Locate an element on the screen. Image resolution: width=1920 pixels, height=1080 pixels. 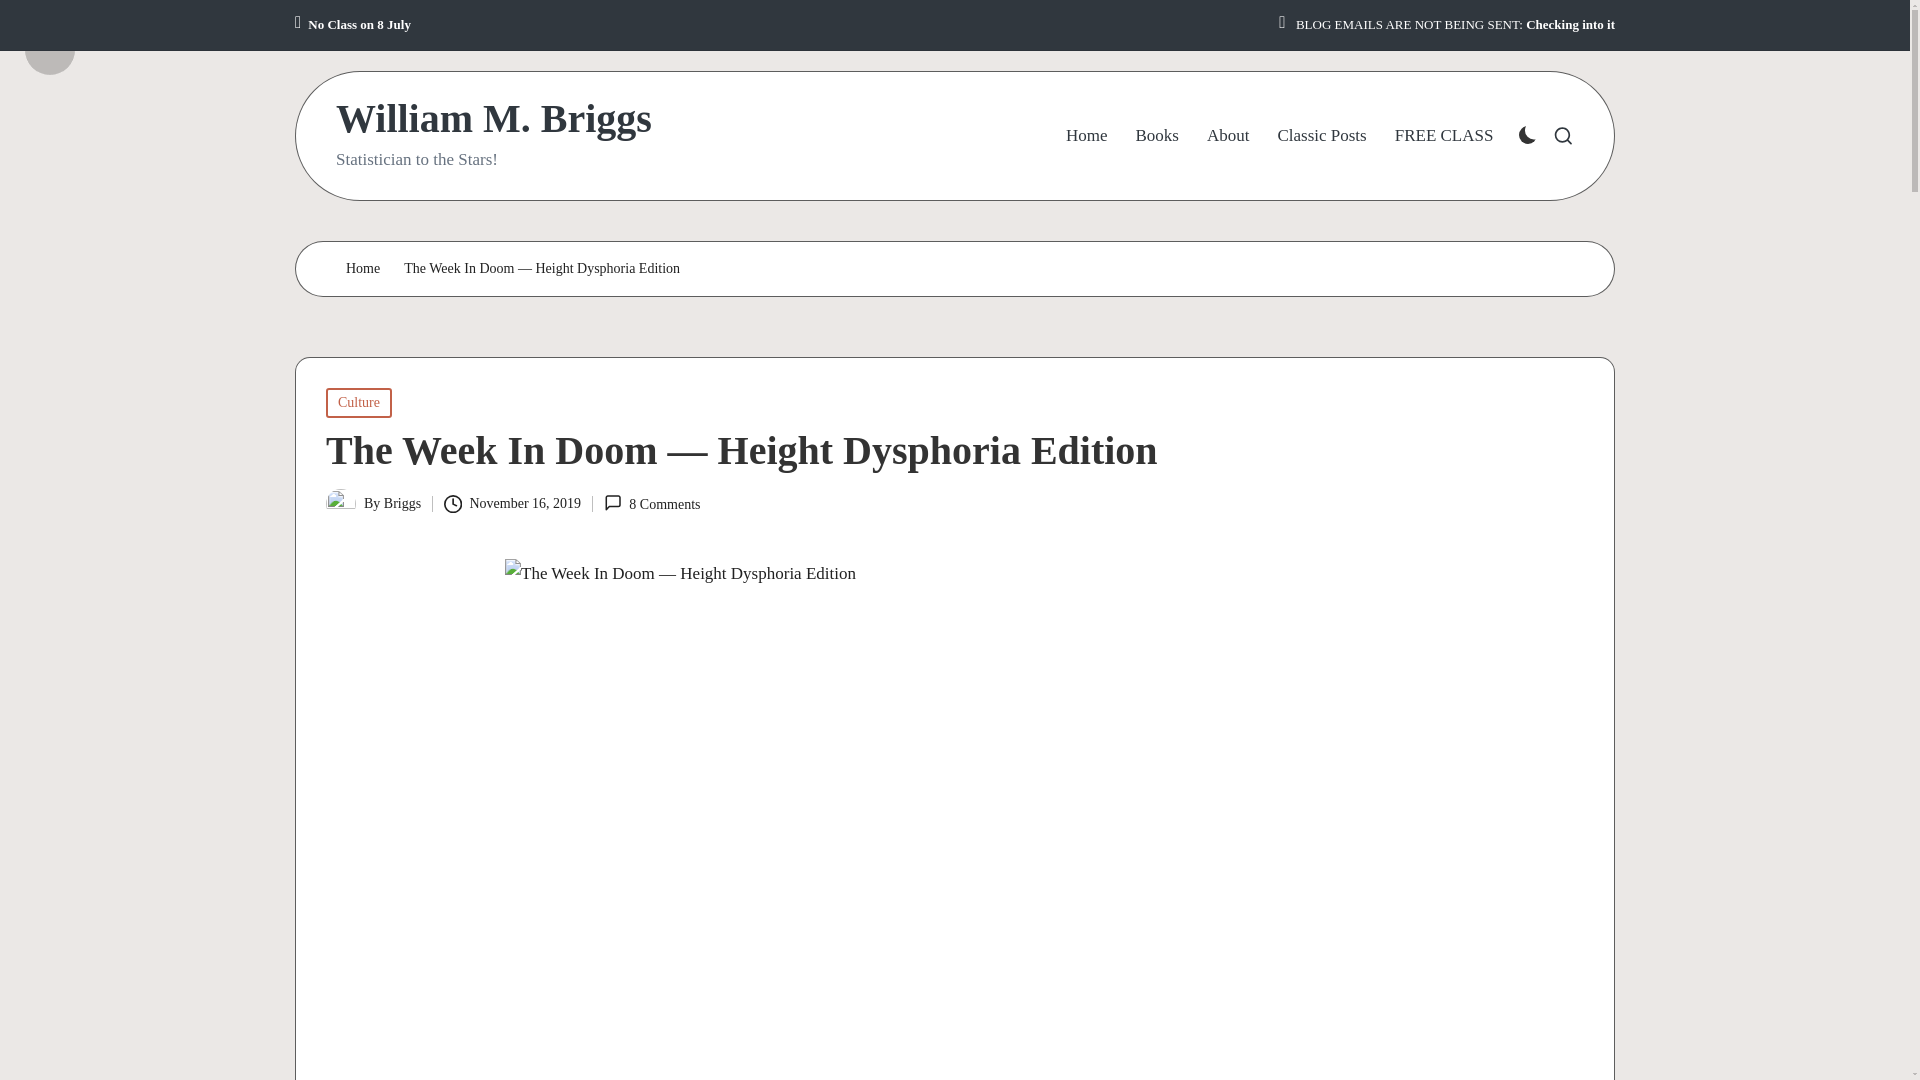
Home is located at coordinates (1086, 136).